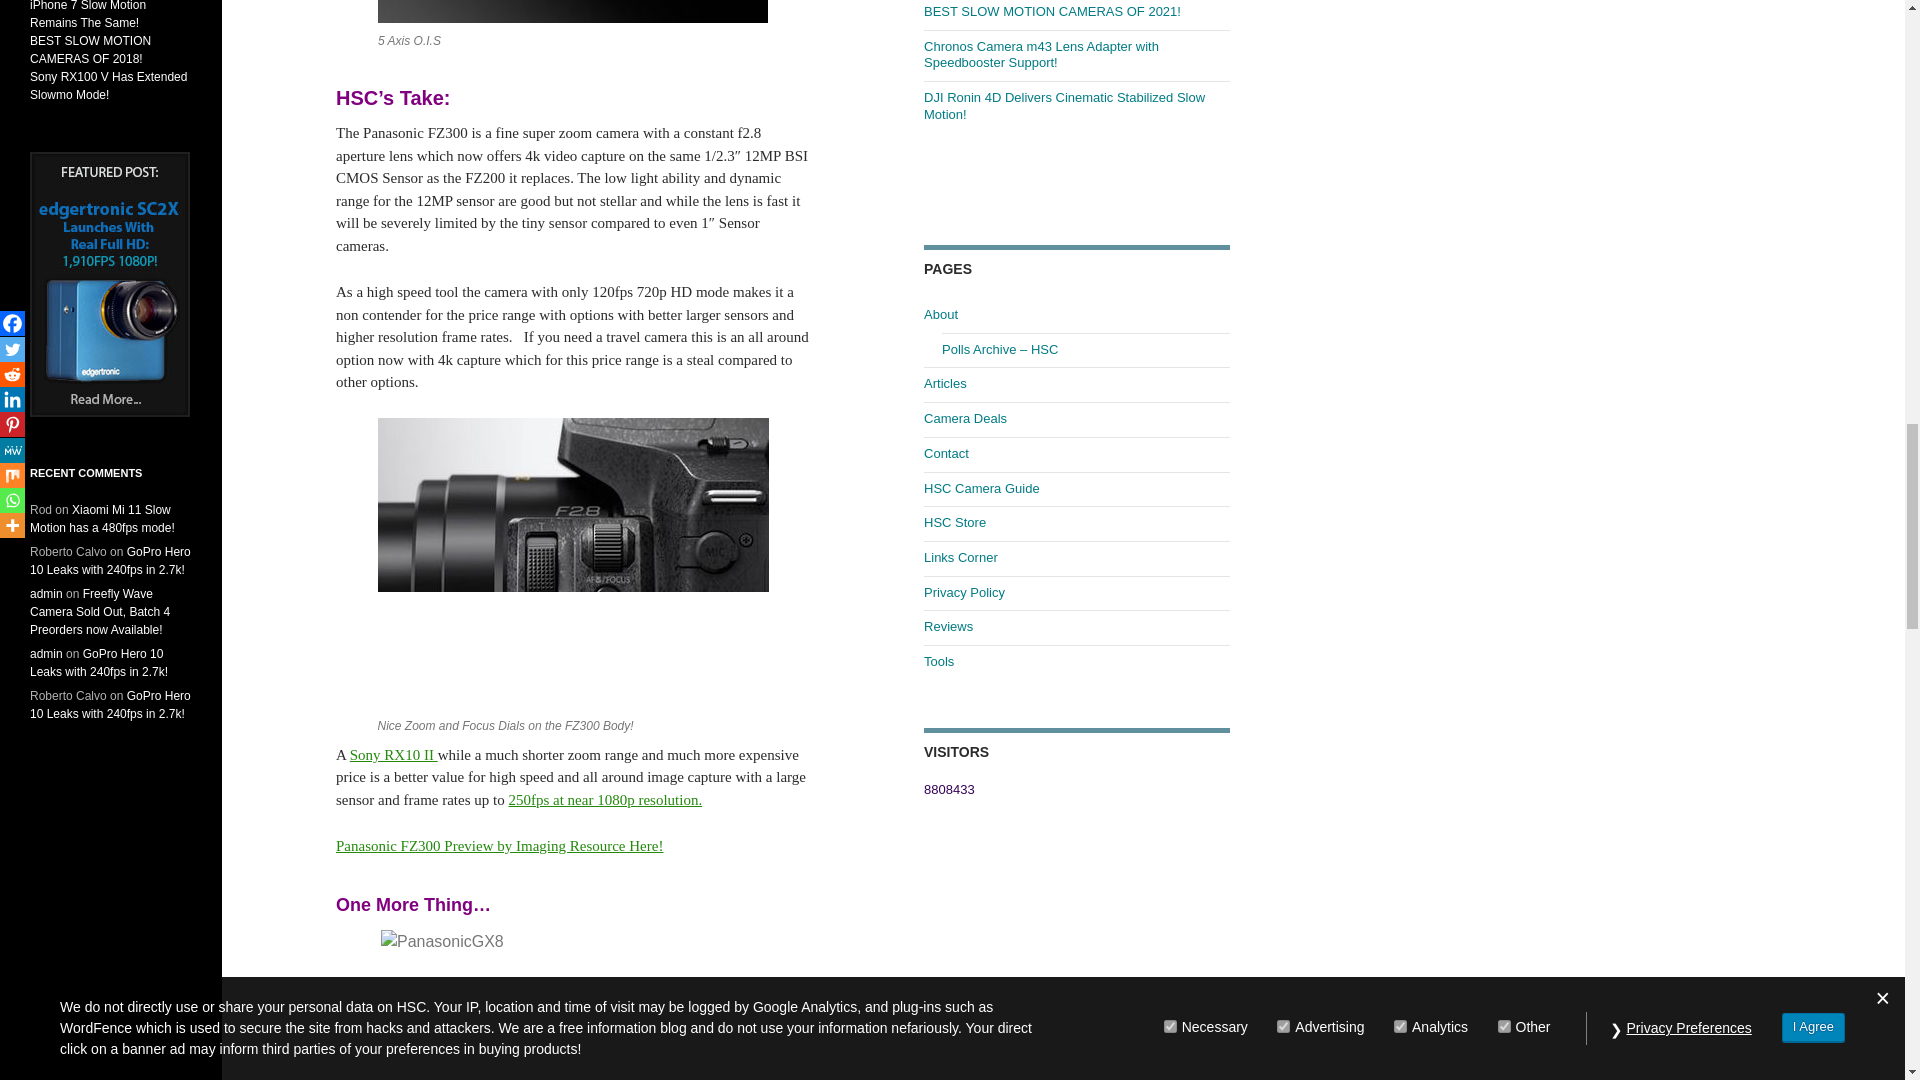 This screenshot has height=1080, width=1920. What do you see at coordinates (393, 754) in the screenshot?
I see `Sony RX10 II` at bounding box center [393, 754].